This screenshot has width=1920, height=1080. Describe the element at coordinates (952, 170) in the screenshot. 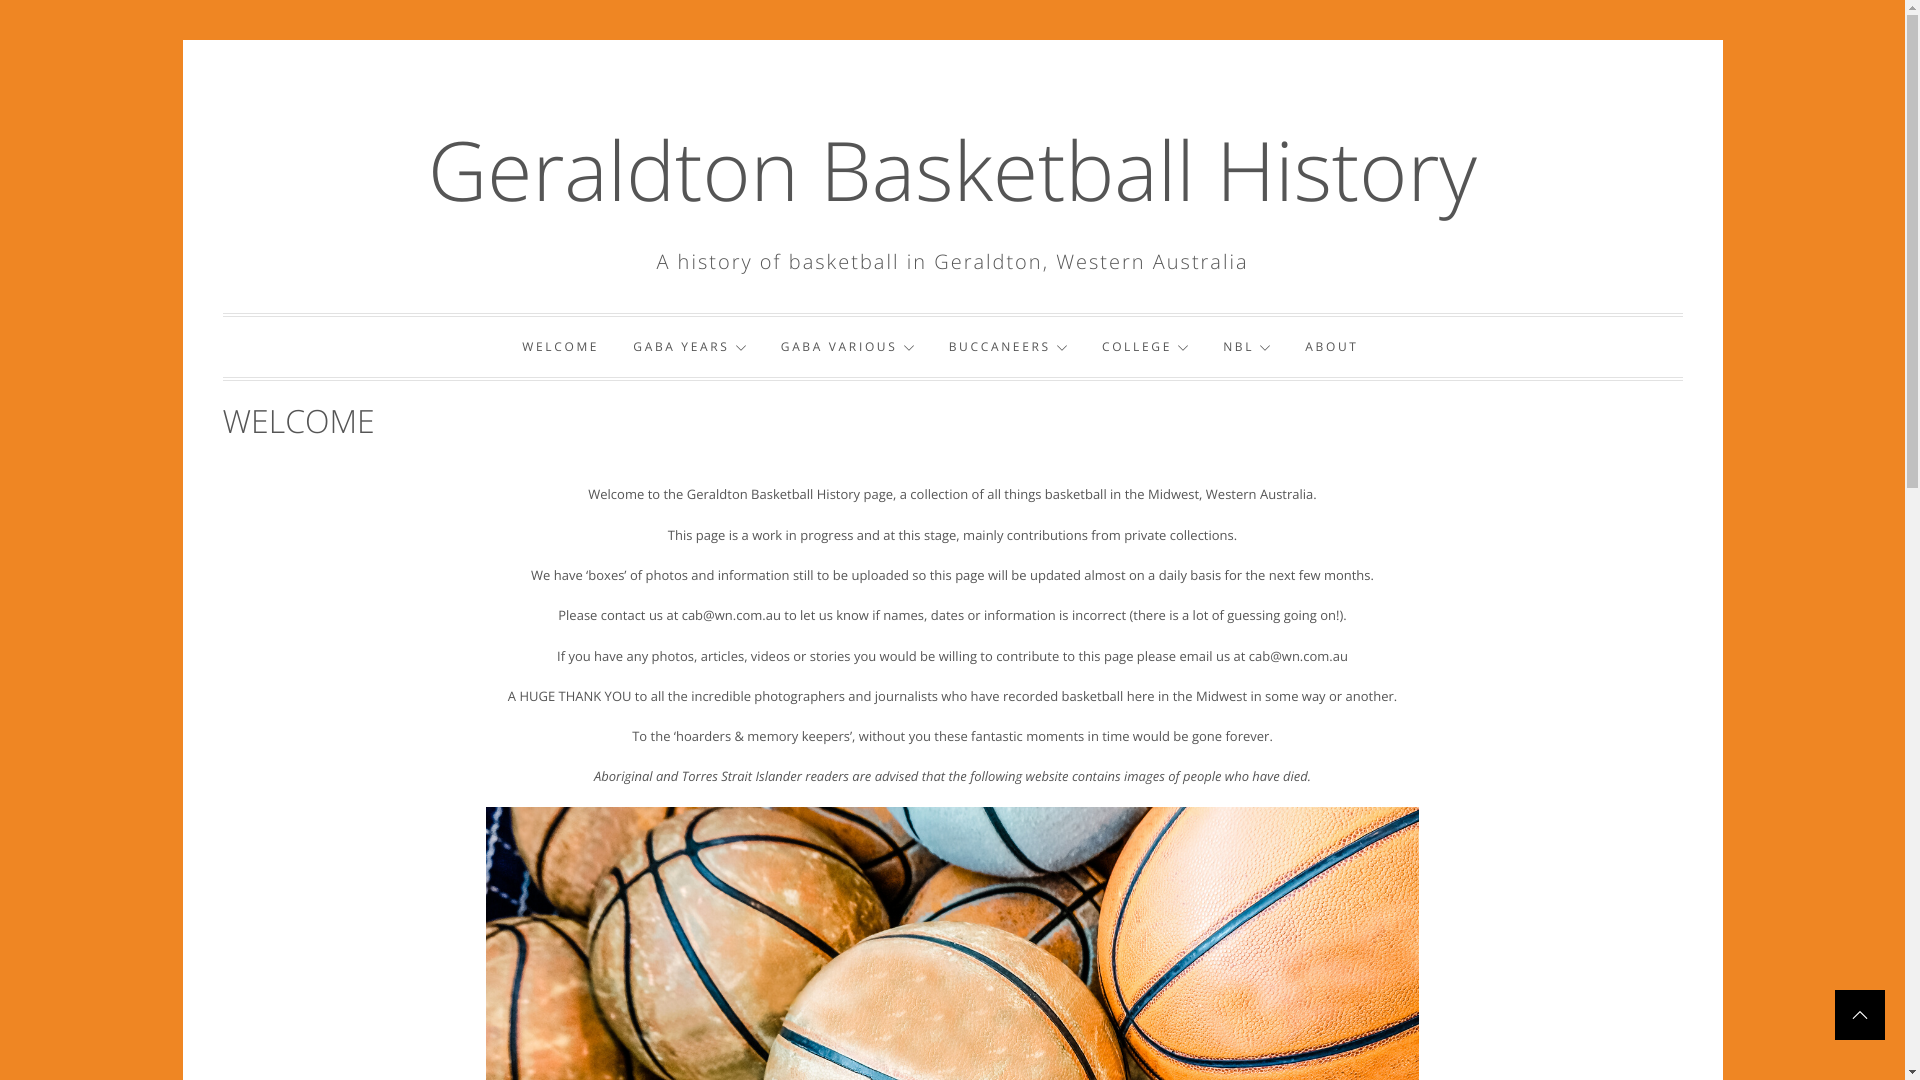

I see `Geraldton Basketball History` at that location.